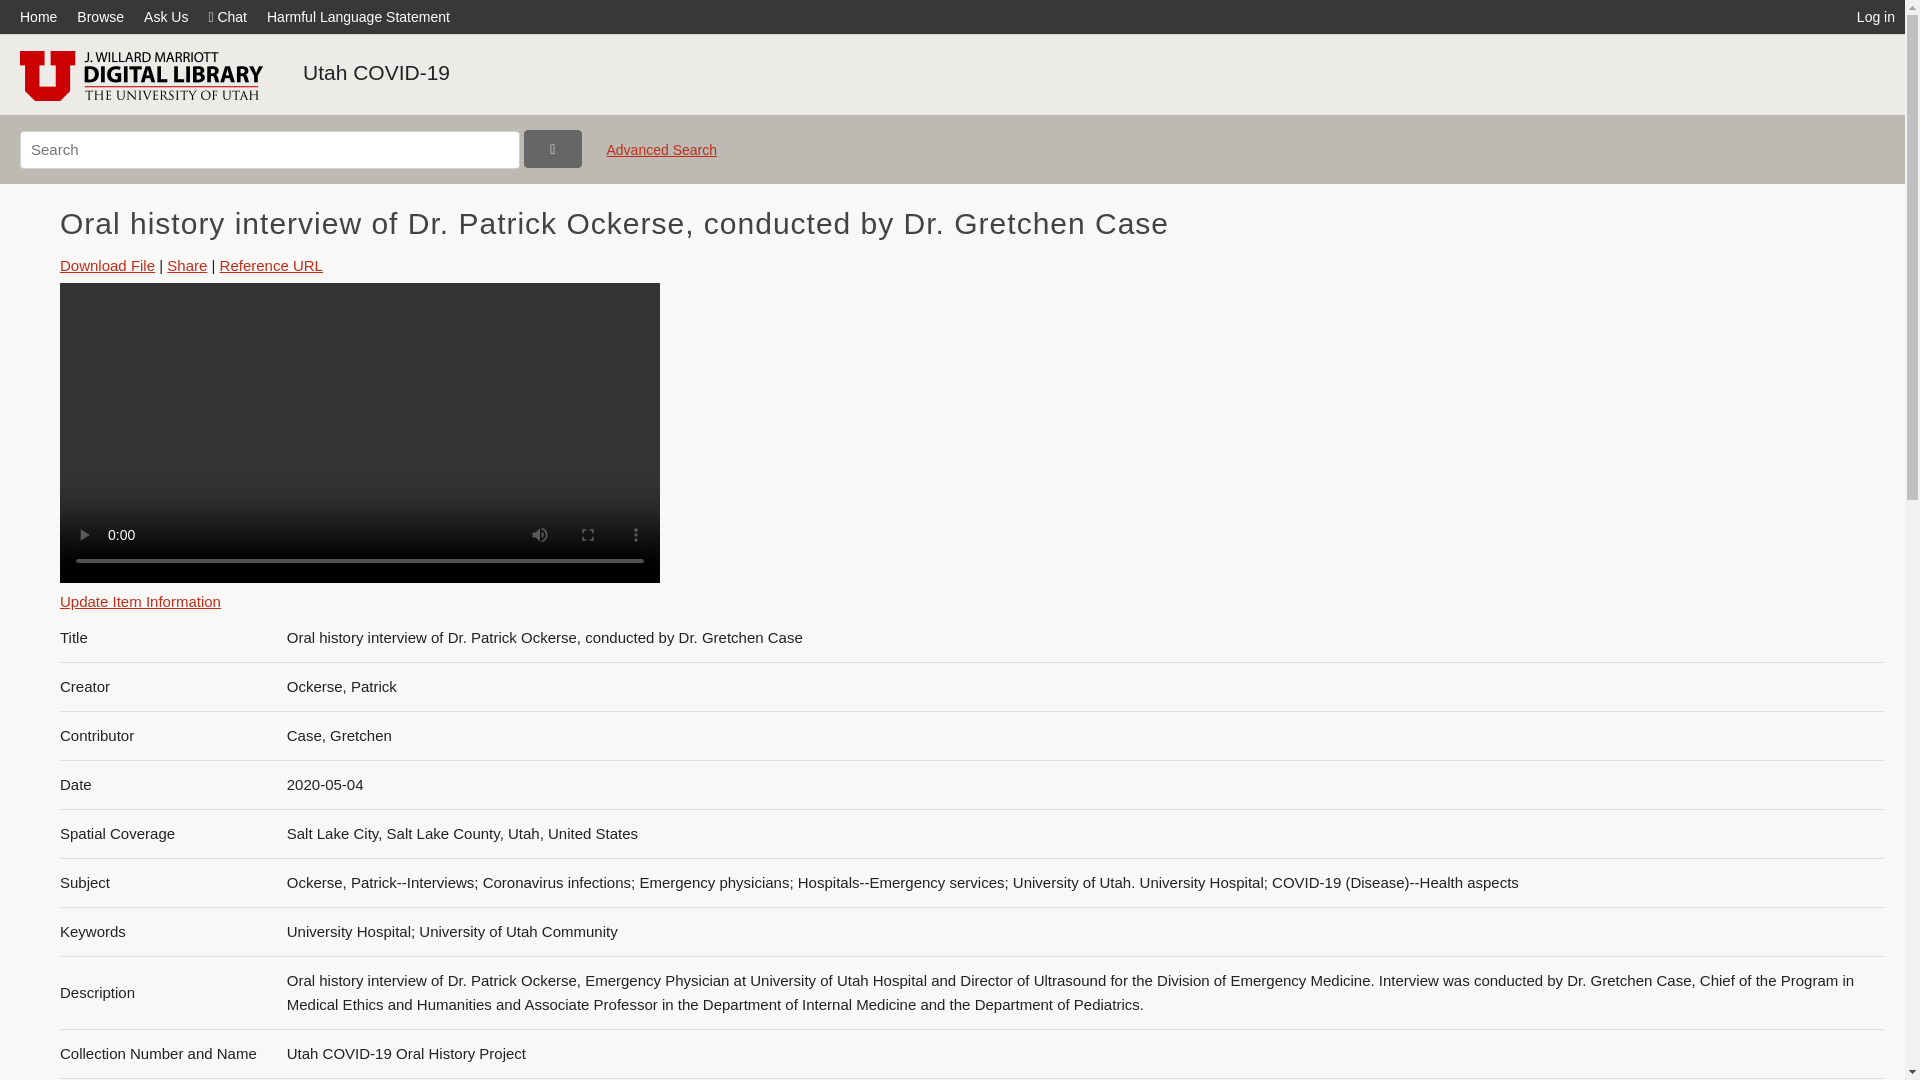  What do you see at coordinates (100, 16) in the screenshot?
I see `Browse` at bounding box center [100, 16].